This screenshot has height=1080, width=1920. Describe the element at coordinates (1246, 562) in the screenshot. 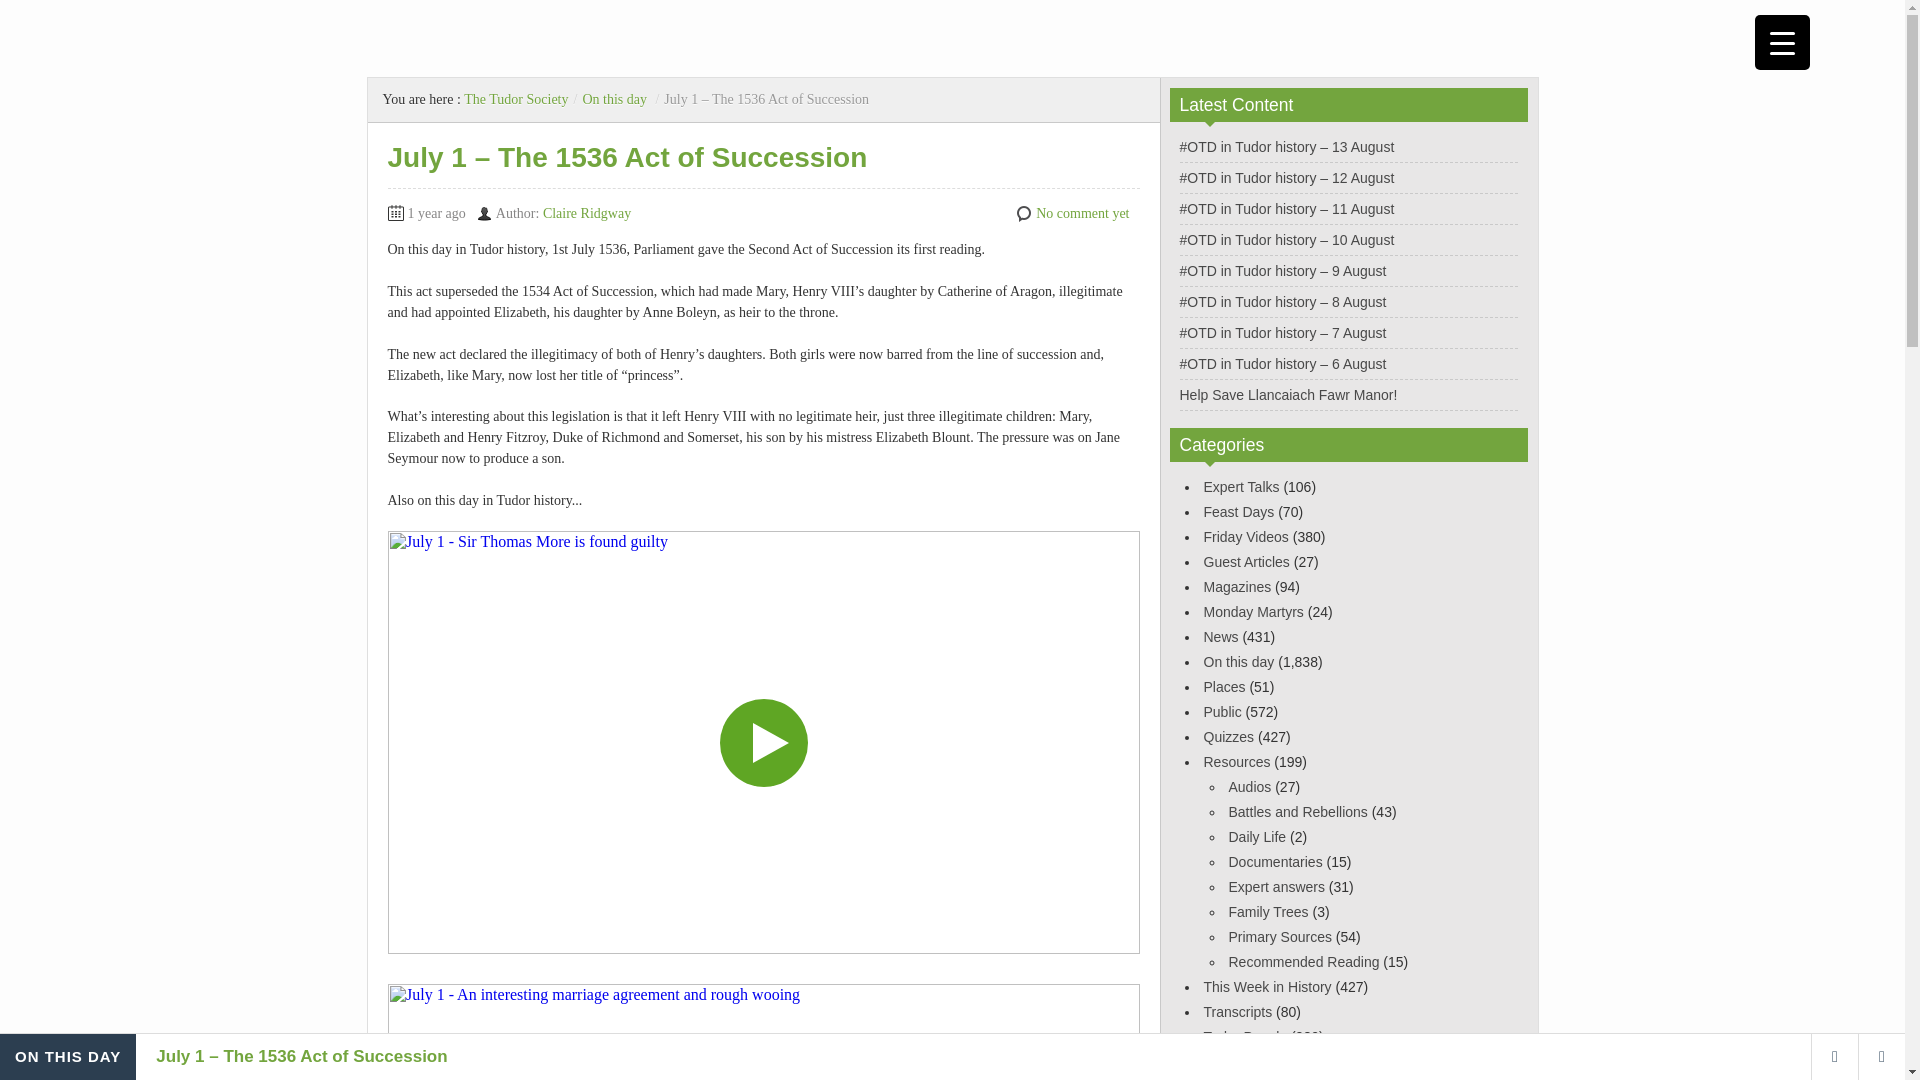

I see `Guest Articles` at that location.